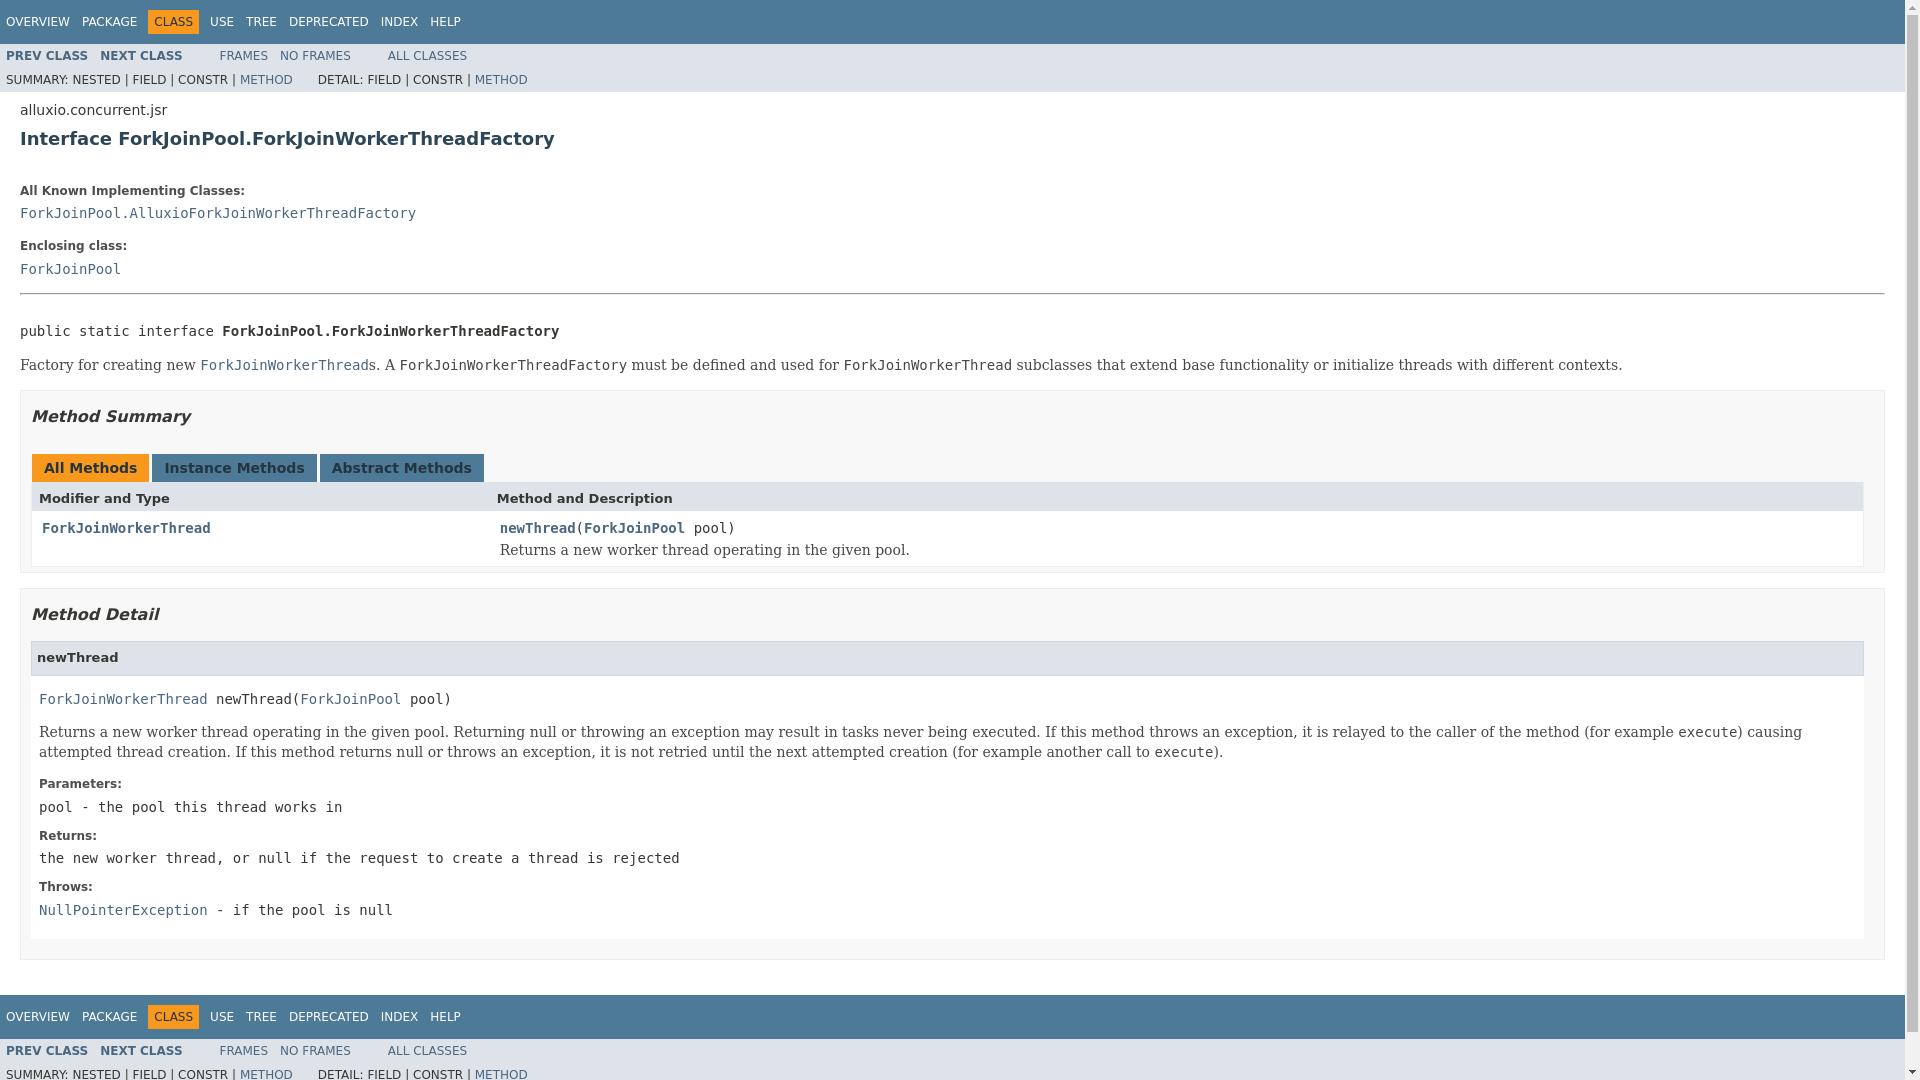 This screenshot has height=1080, width=1920. I want to click on ALL CLASSES, so click(426, 55).